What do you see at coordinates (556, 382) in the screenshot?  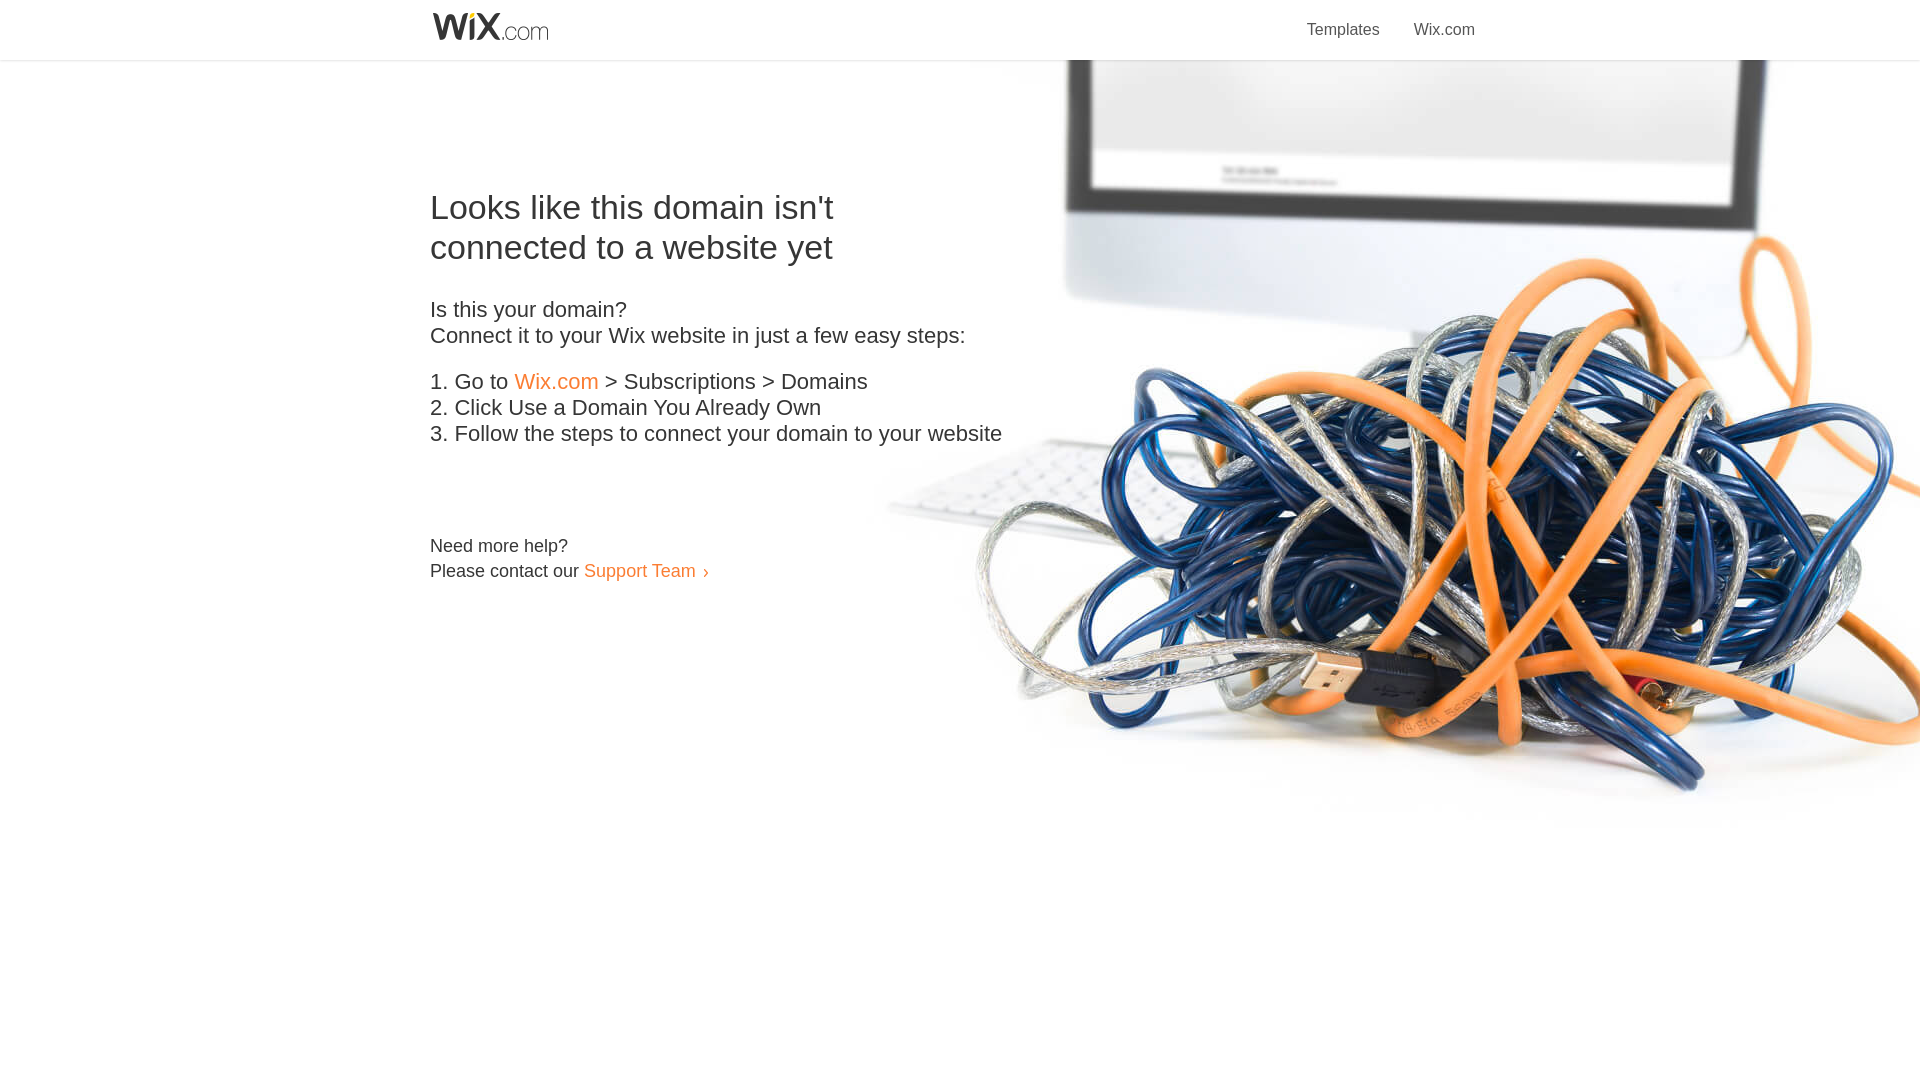 I see `Wix.com` at bounding box center [556, 382].